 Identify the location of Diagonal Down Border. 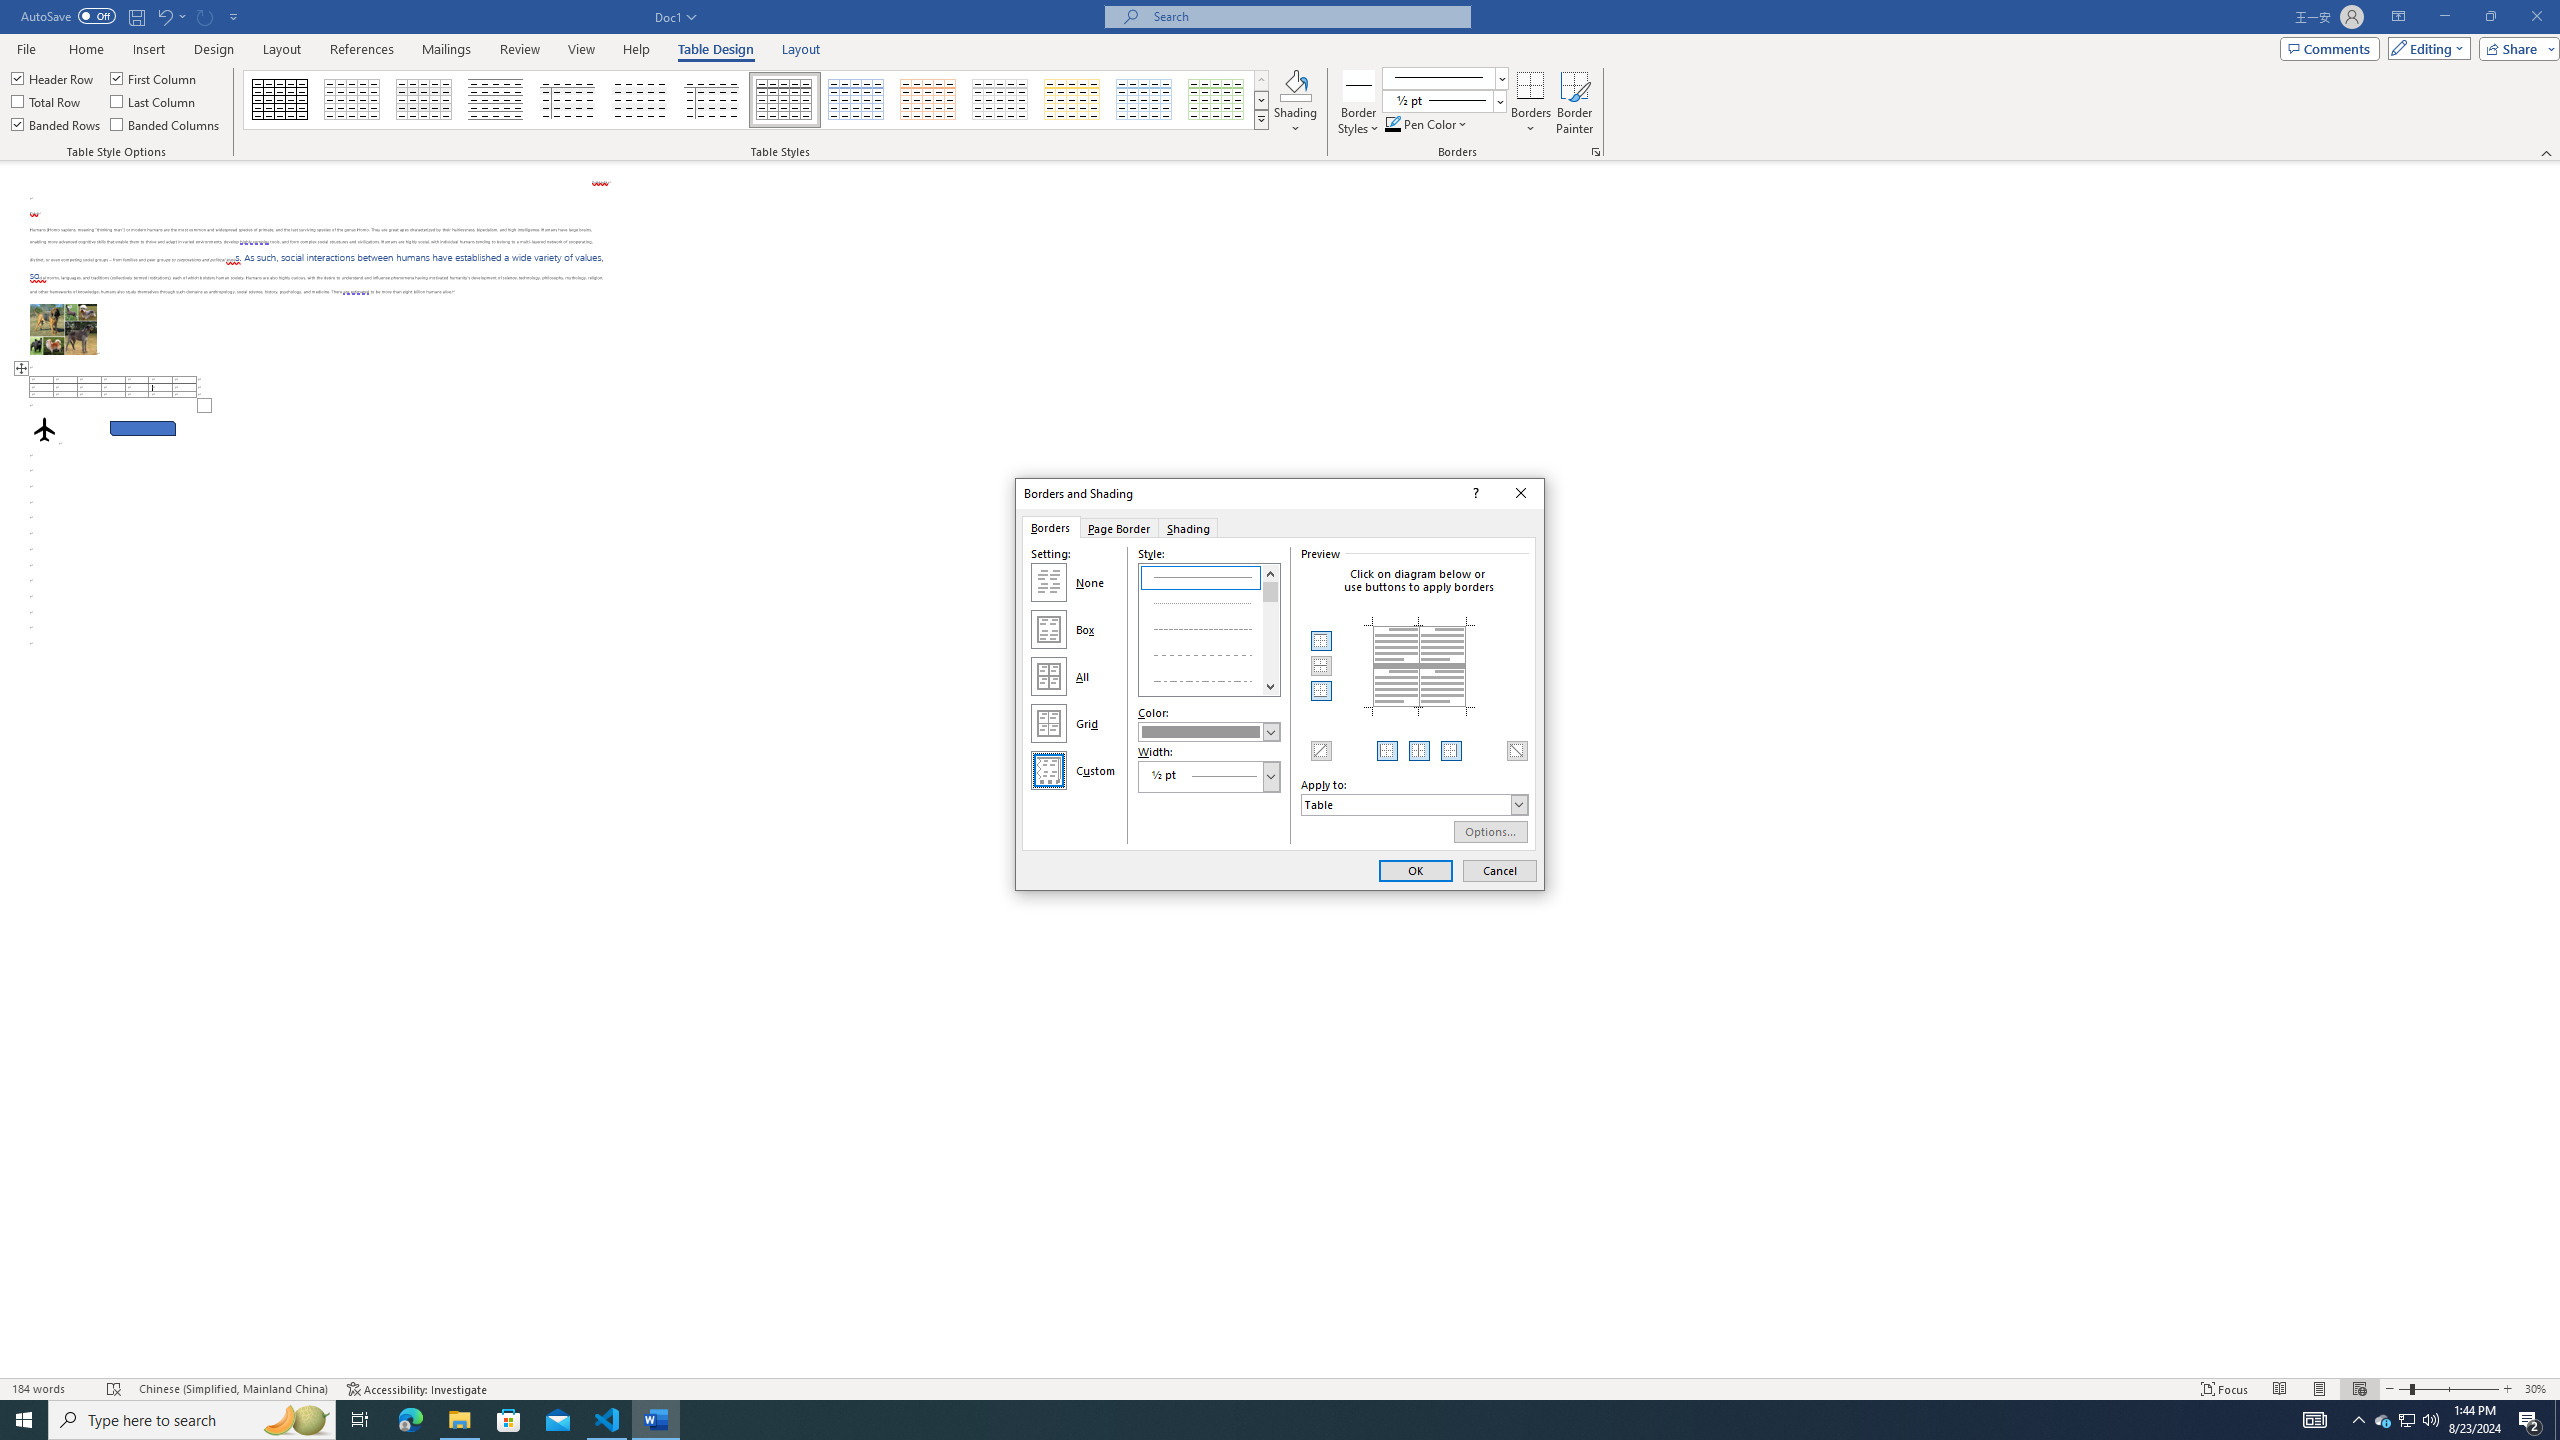
(1516, 750).